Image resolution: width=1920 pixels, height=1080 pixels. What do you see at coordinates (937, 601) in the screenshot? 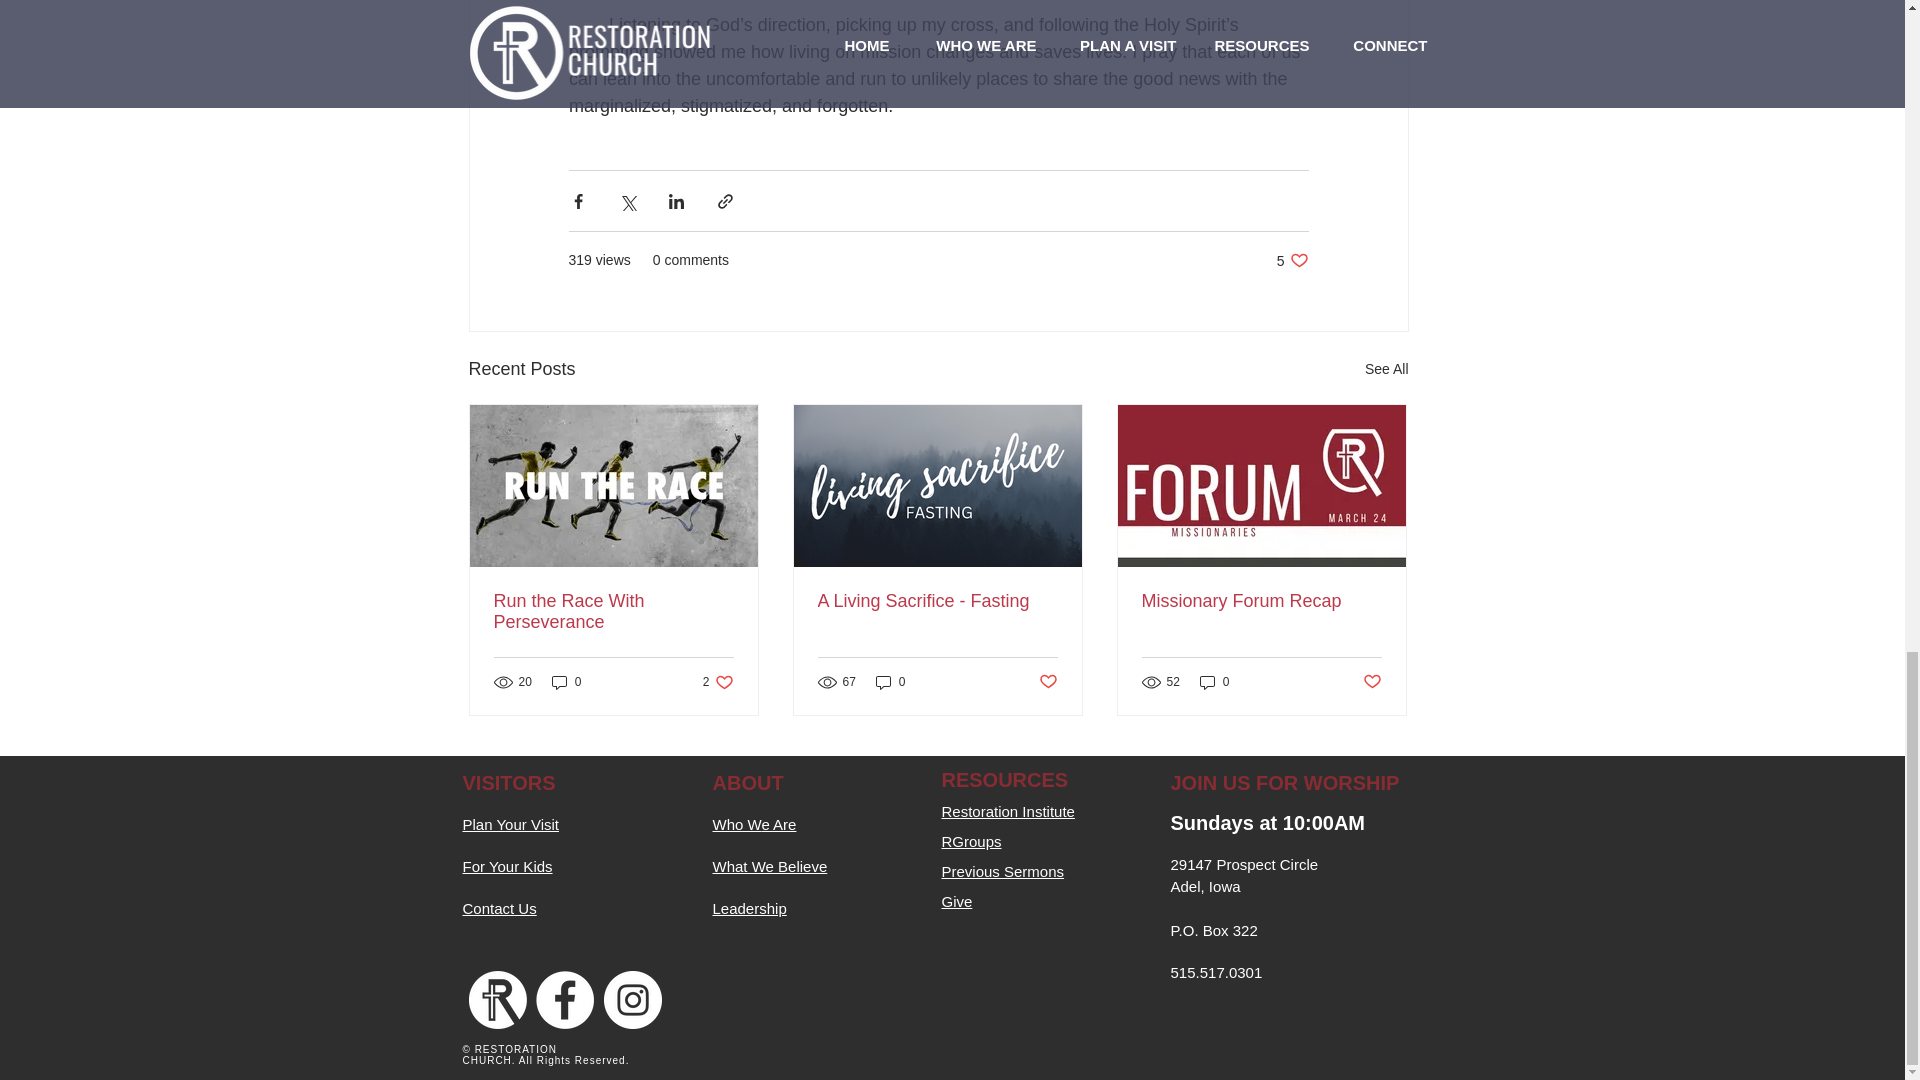
I see `A Living Sacrifice - Fasting` at bounding box center [937, 601].